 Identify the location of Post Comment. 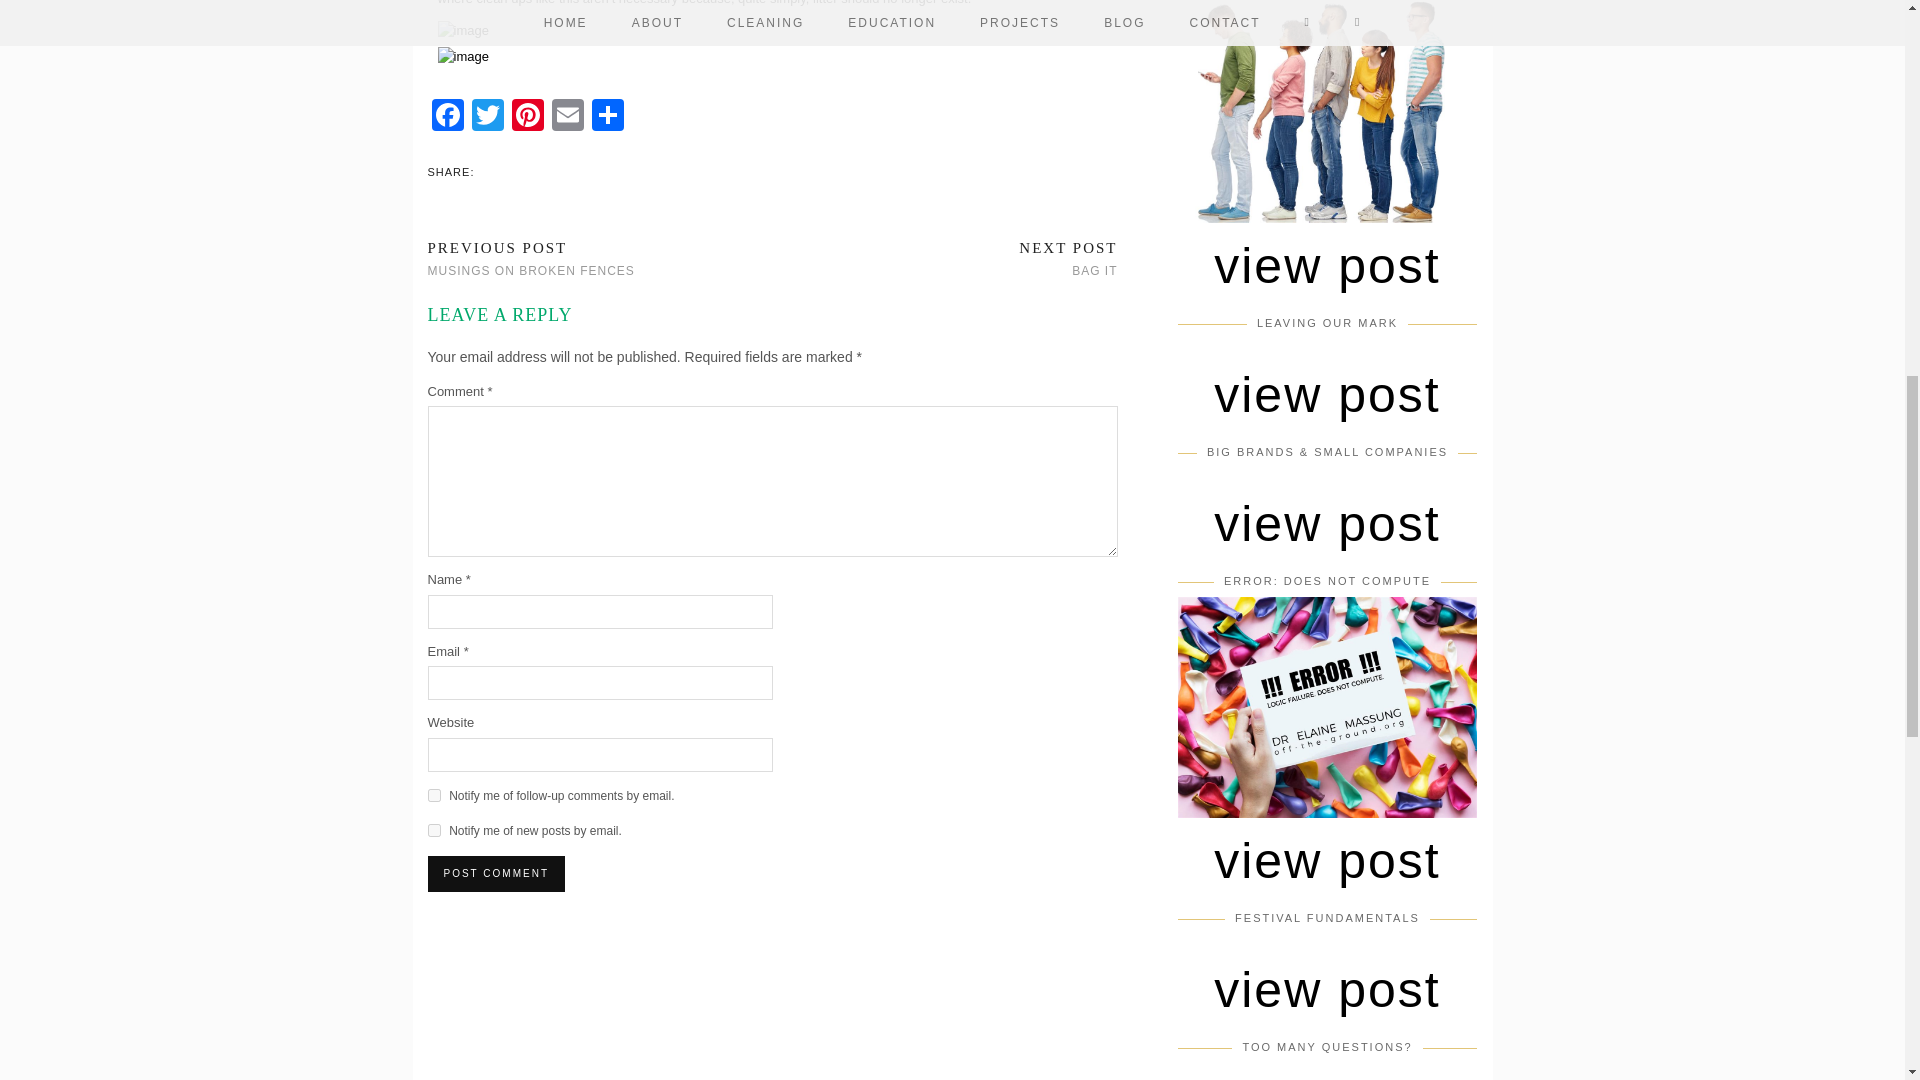
(496, 874).